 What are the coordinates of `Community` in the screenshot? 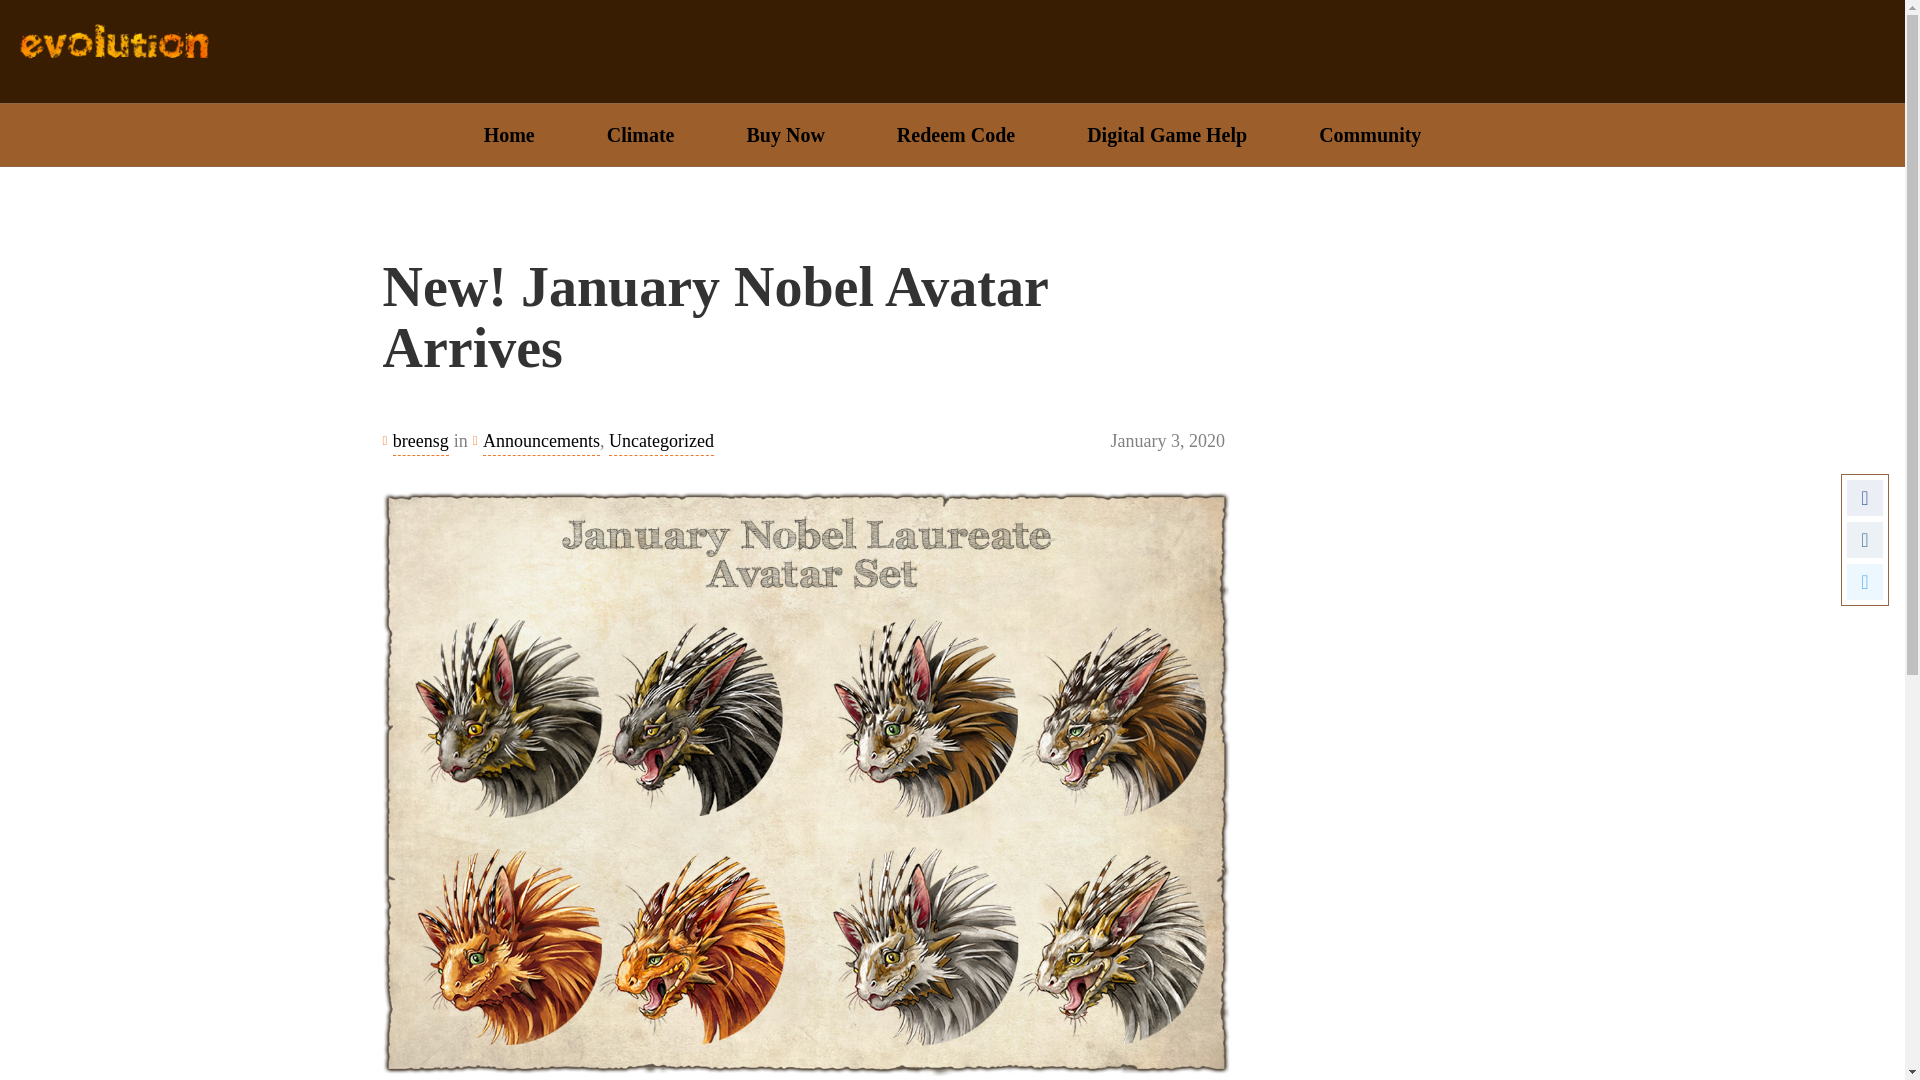 It's located at (1370, 134).